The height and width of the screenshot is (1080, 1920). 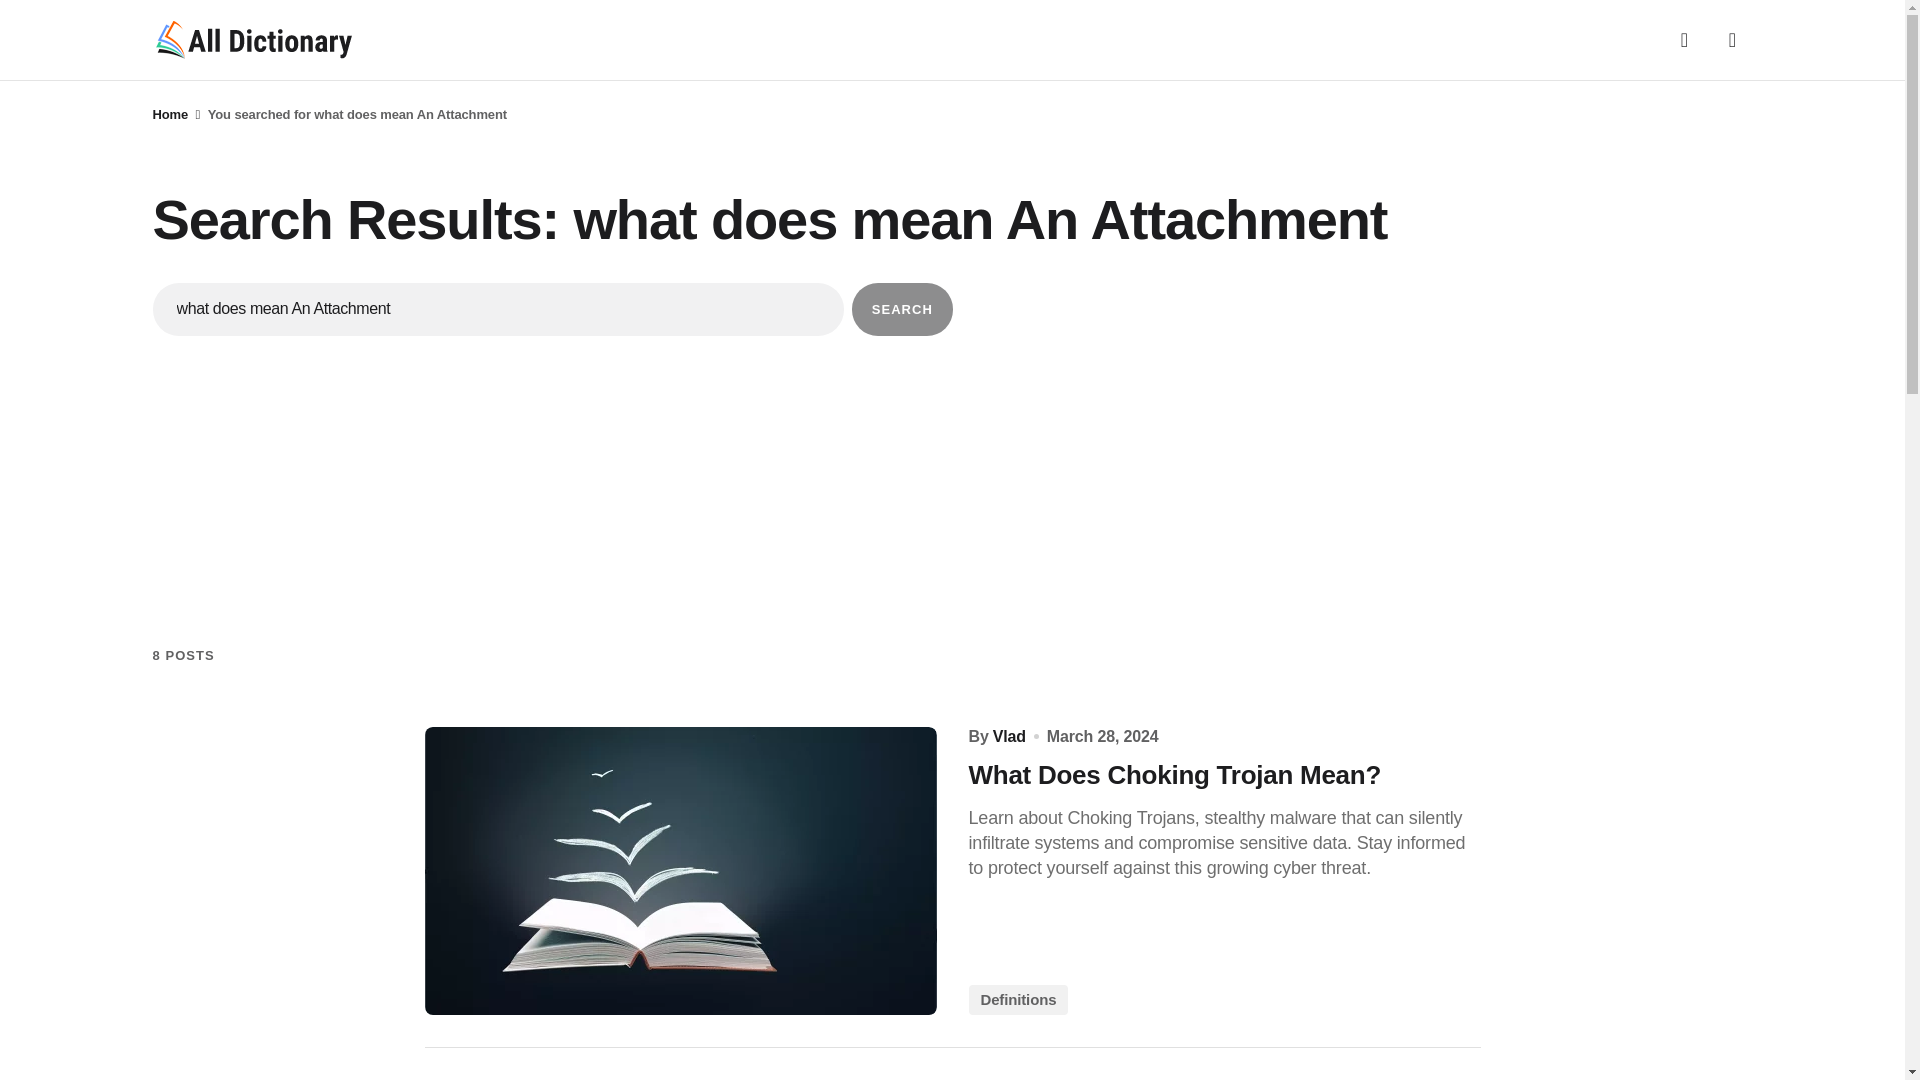 I want to click on Vlad, so click(x=1008, y=736).